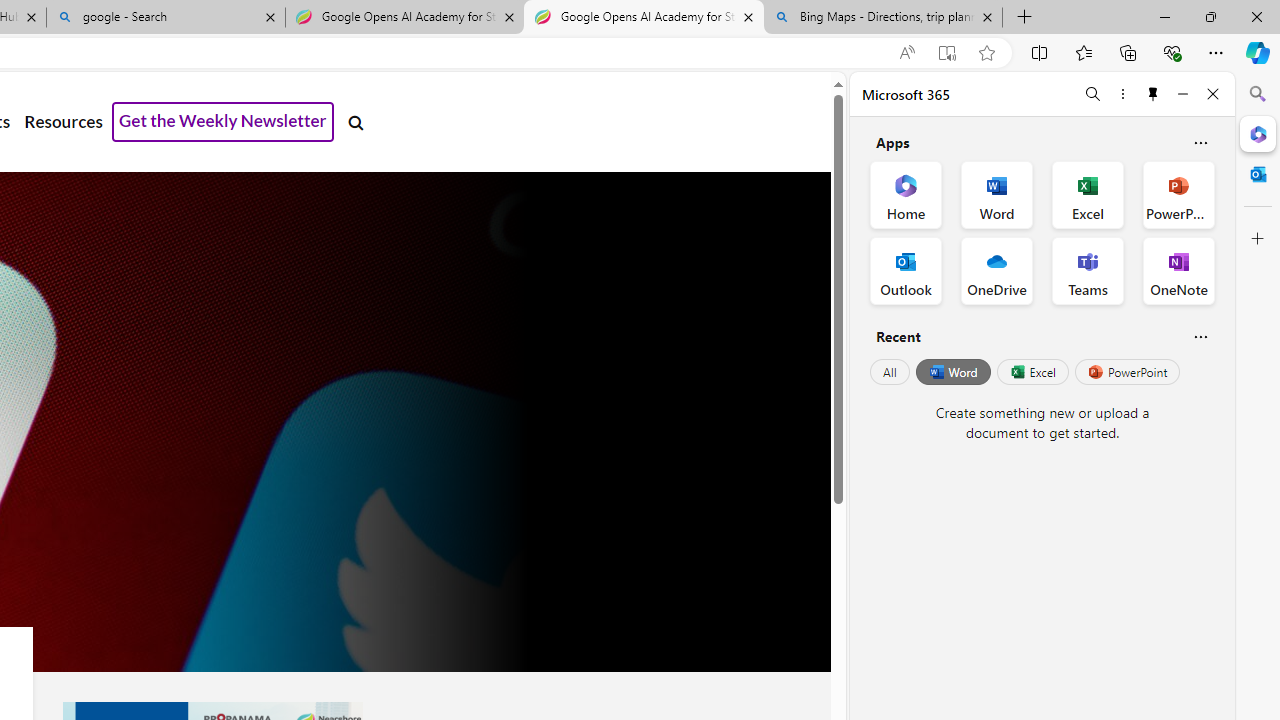 The height and width of the screenshot is (720, 1280). I want to click on Is this helpful?, so click(1200, 336).